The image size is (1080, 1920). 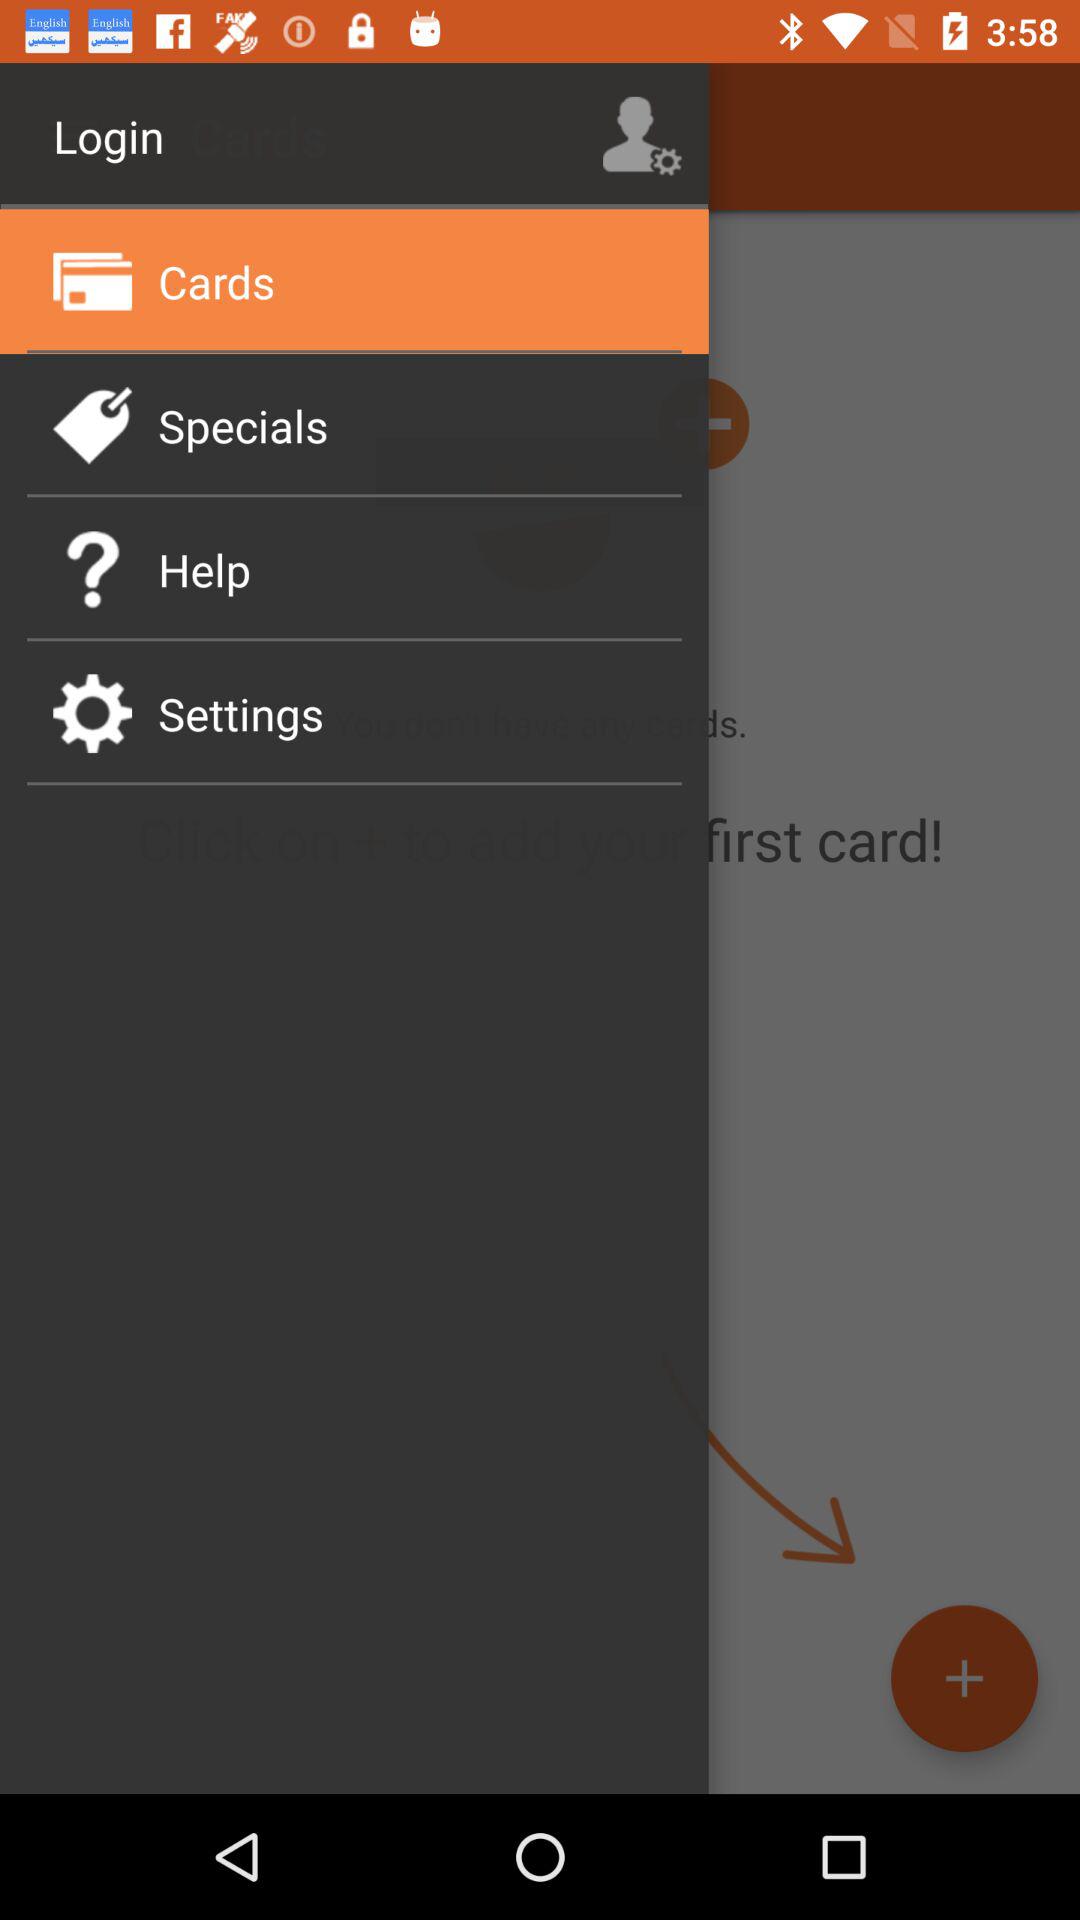 What do you see at coordinates (92, 280) in the screenshot?
I see `click on the icon beside cards` at bounding box center [92, 280].